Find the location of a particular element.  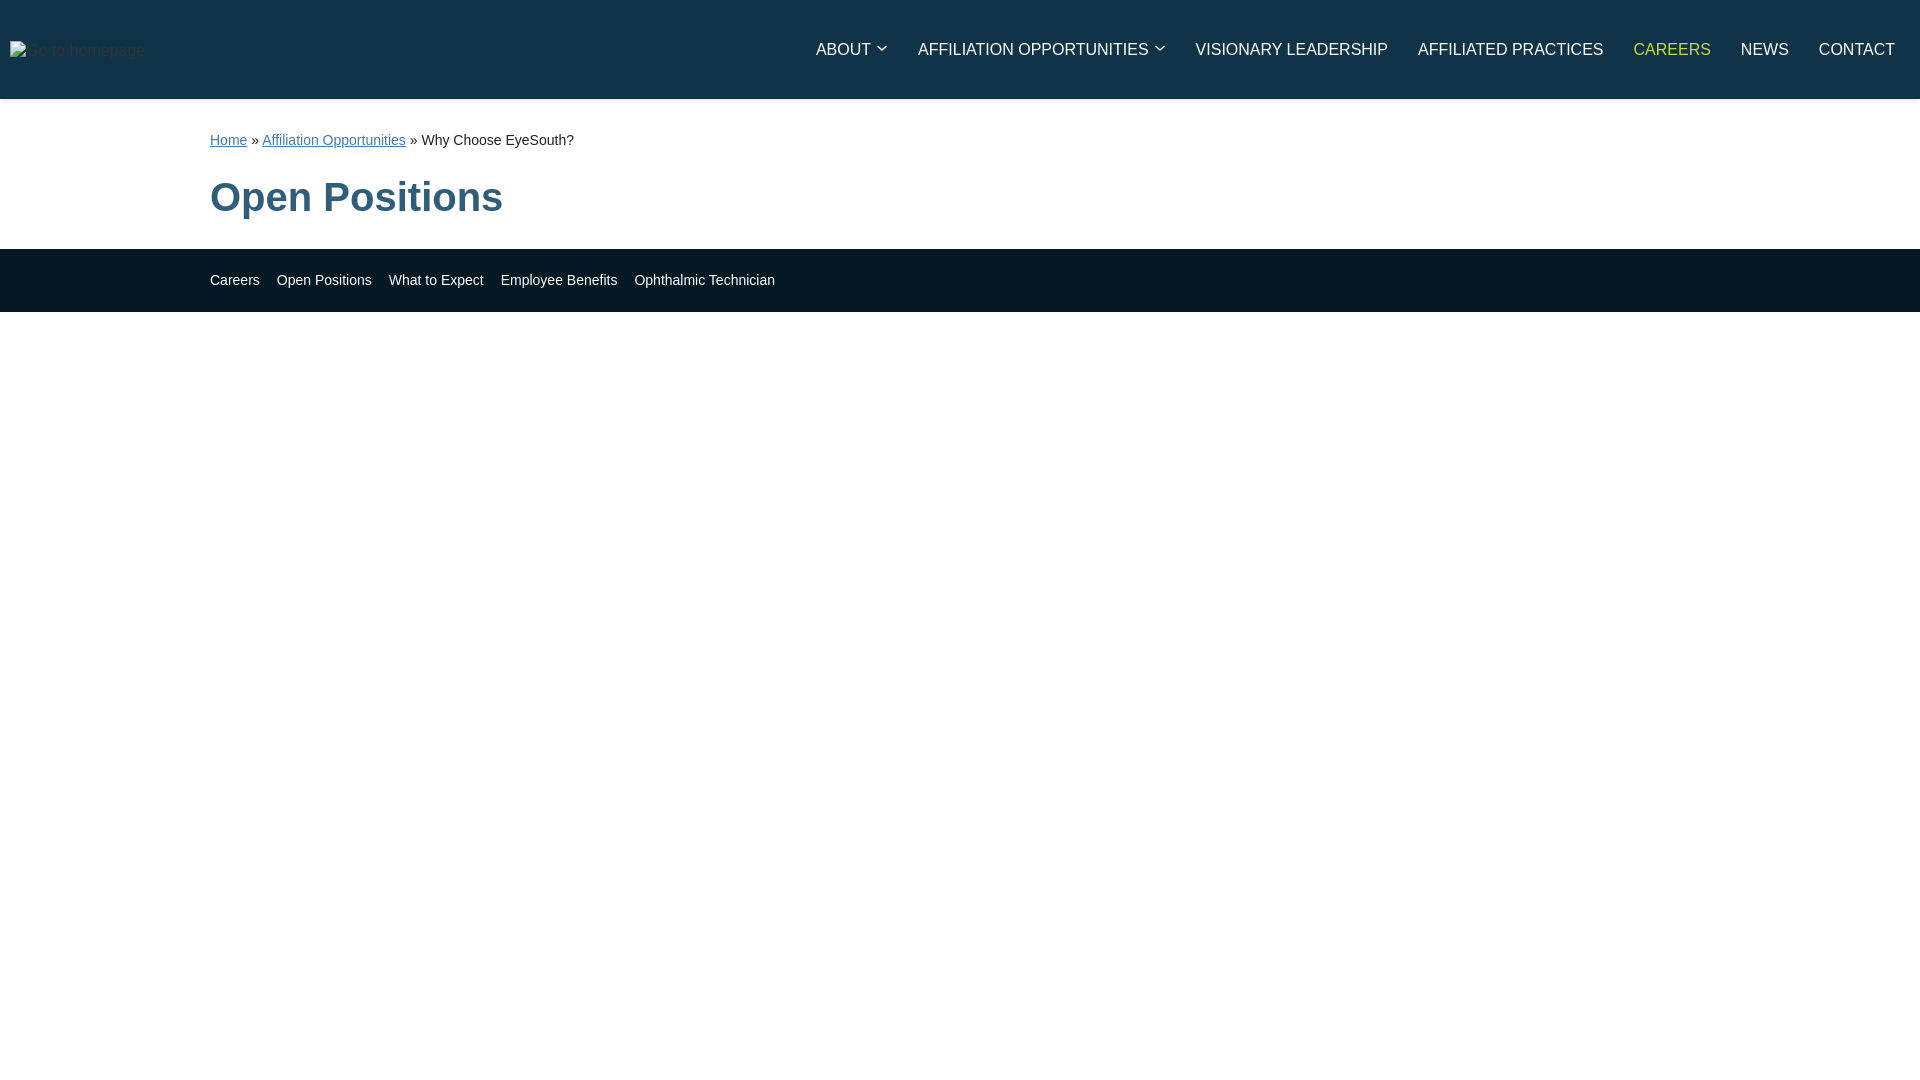

NEWS is located at coordinates (1765, 48).